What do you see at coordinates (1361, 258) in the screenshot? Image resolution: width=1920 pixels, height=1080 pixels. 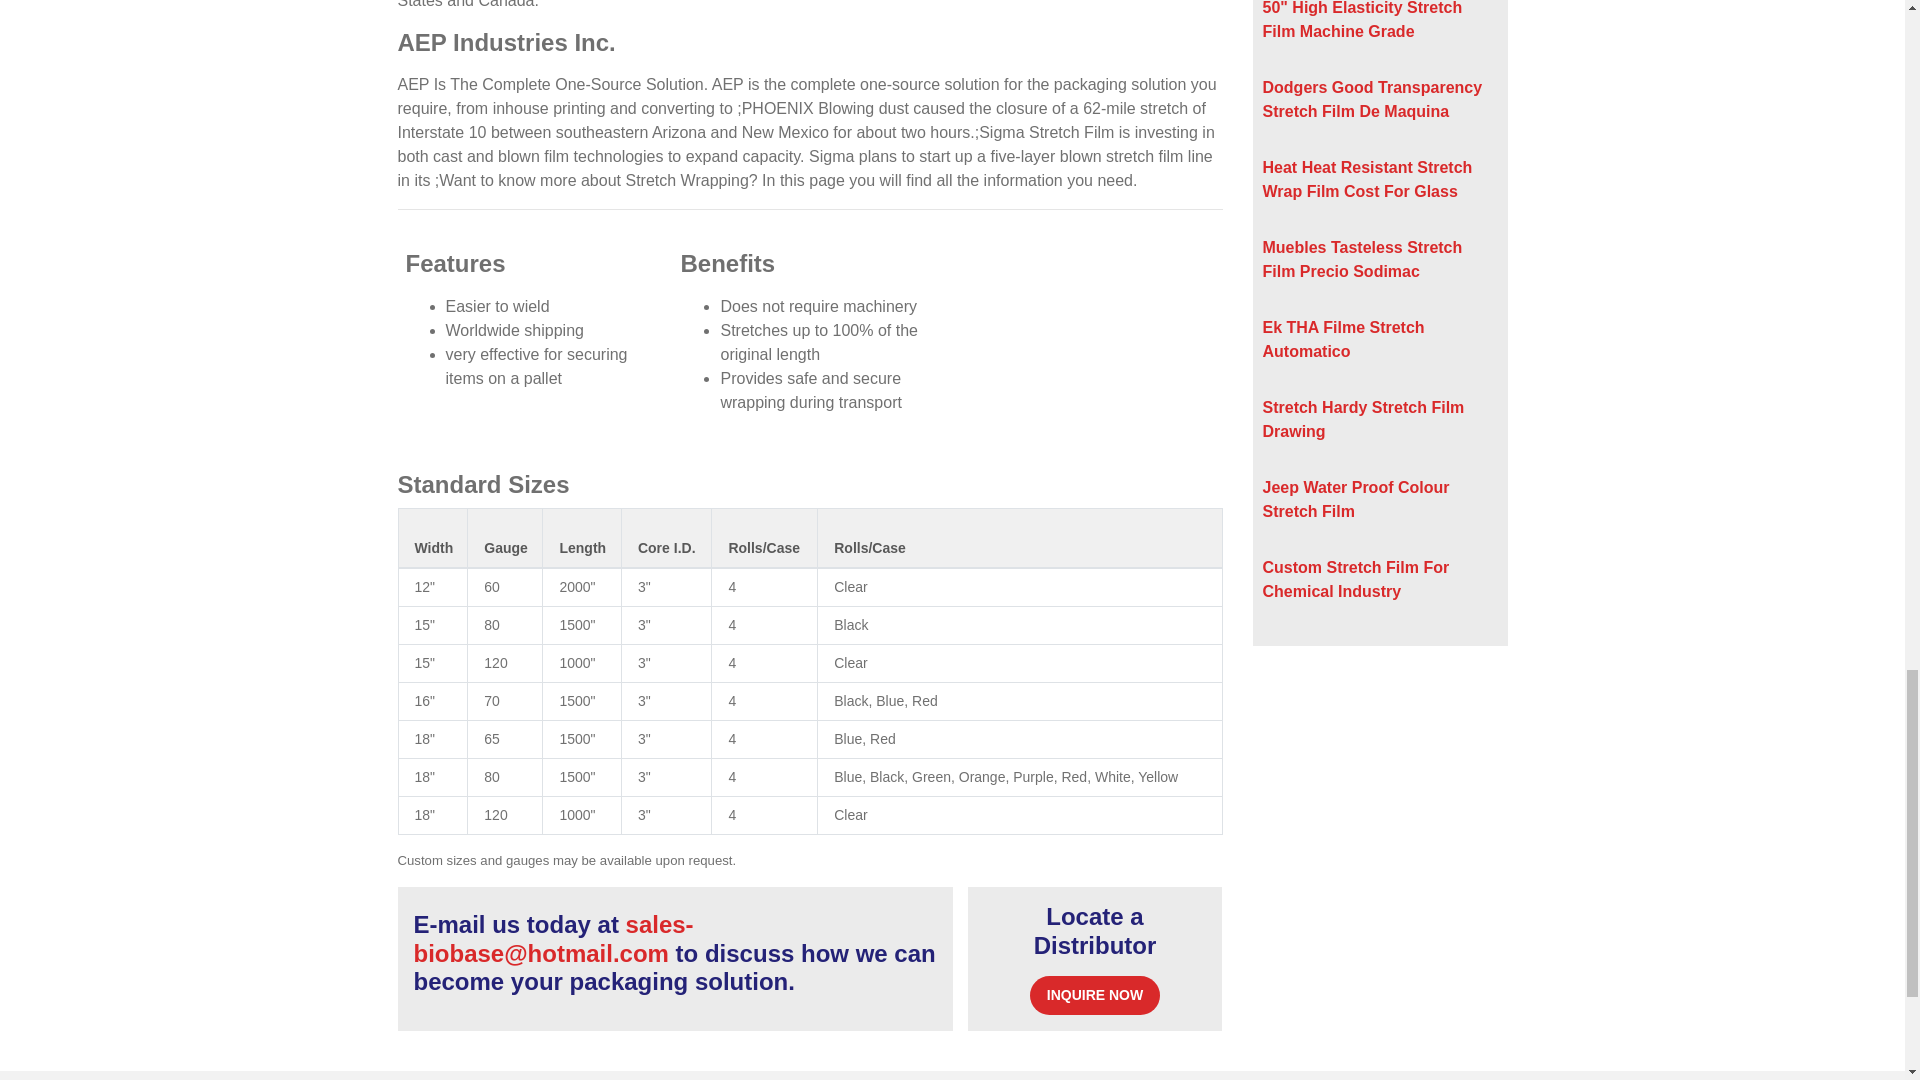 I see `Muebles Tasteless Stretch Film Precio Sodimac` at bounding box center [1361, 258].